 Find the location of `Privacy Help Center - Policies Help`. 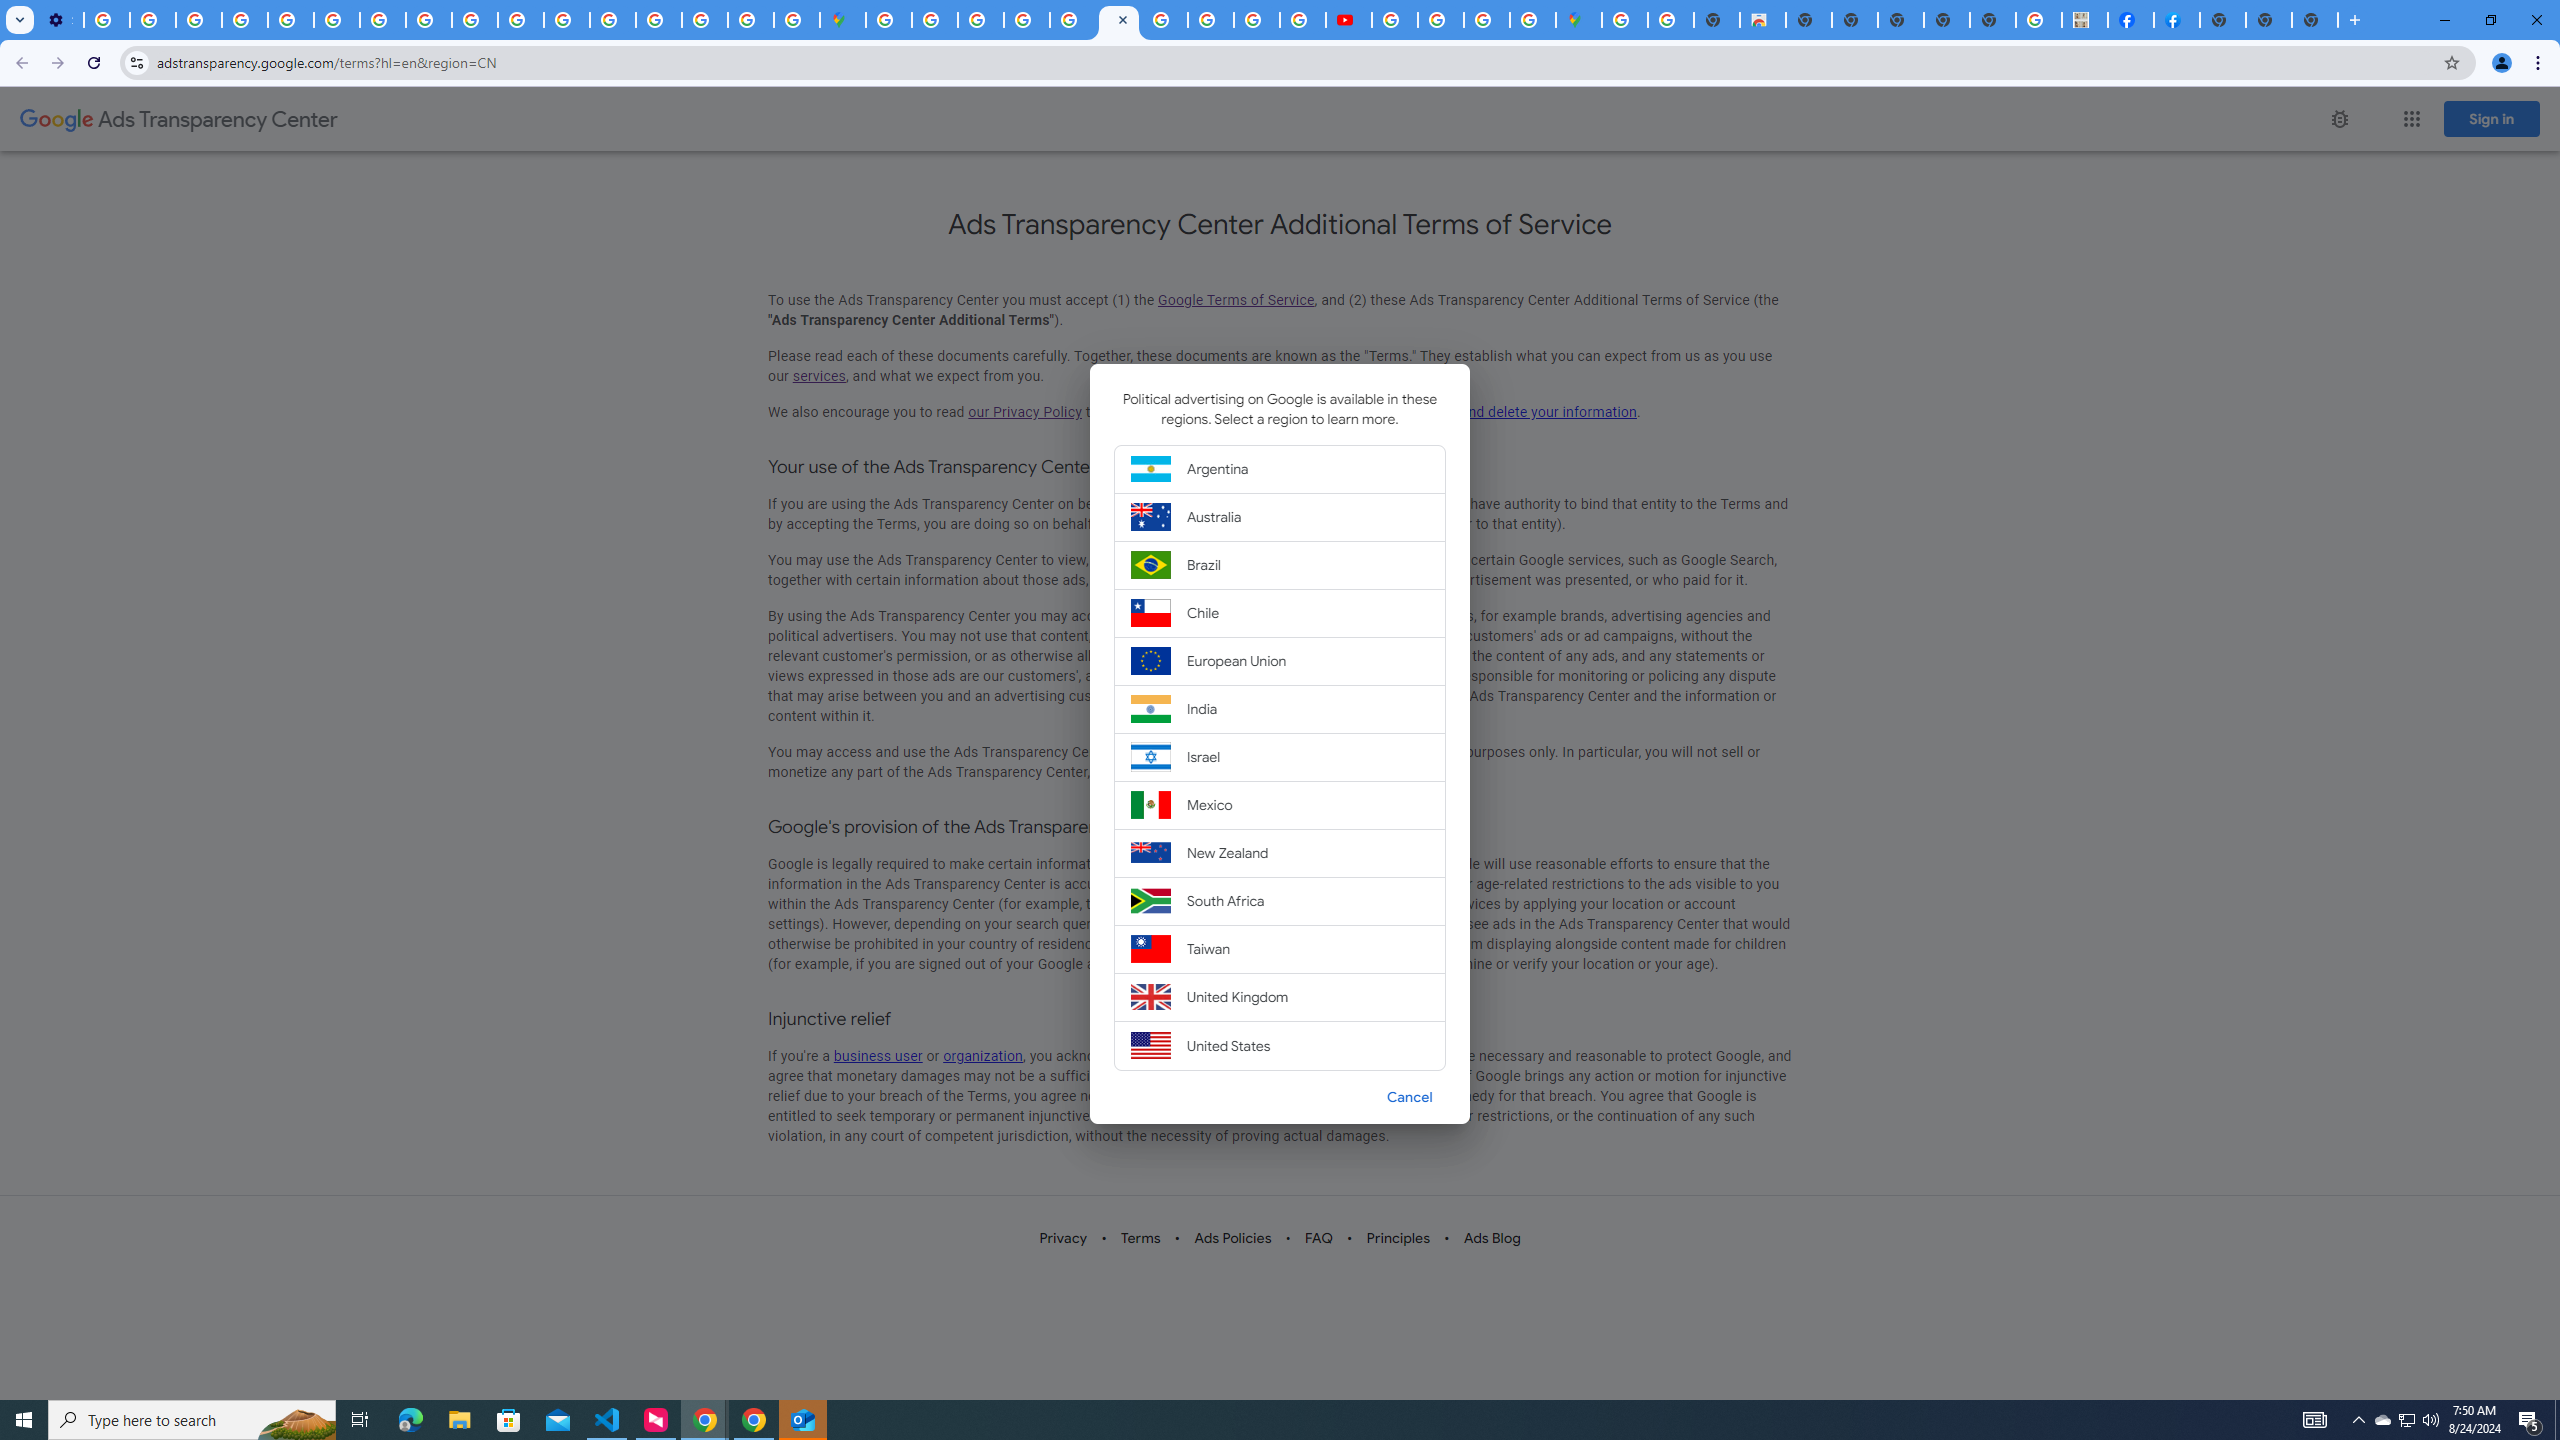

Privacy Help Center - Policies Help is located at coordinates (290, 20).